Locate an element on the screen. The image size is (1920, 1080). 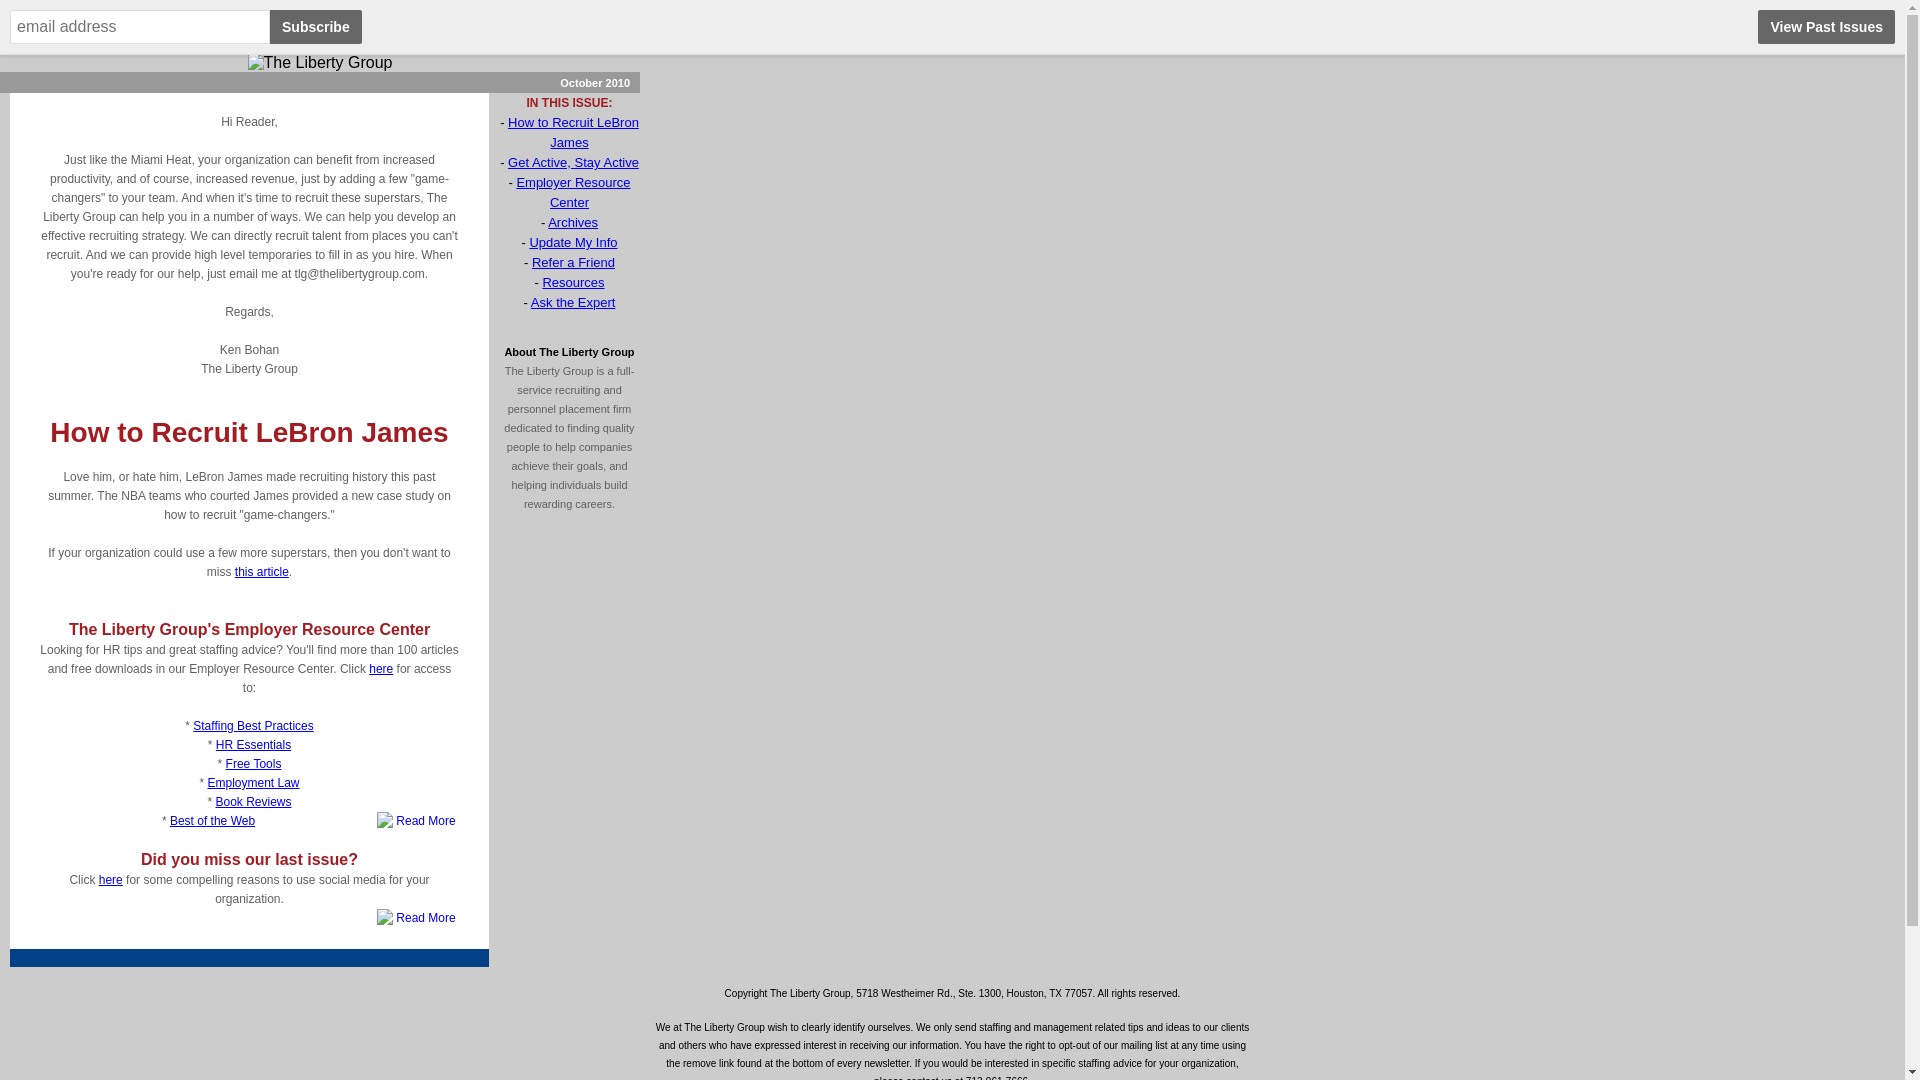
Resources is located at coordinates (572, 282).